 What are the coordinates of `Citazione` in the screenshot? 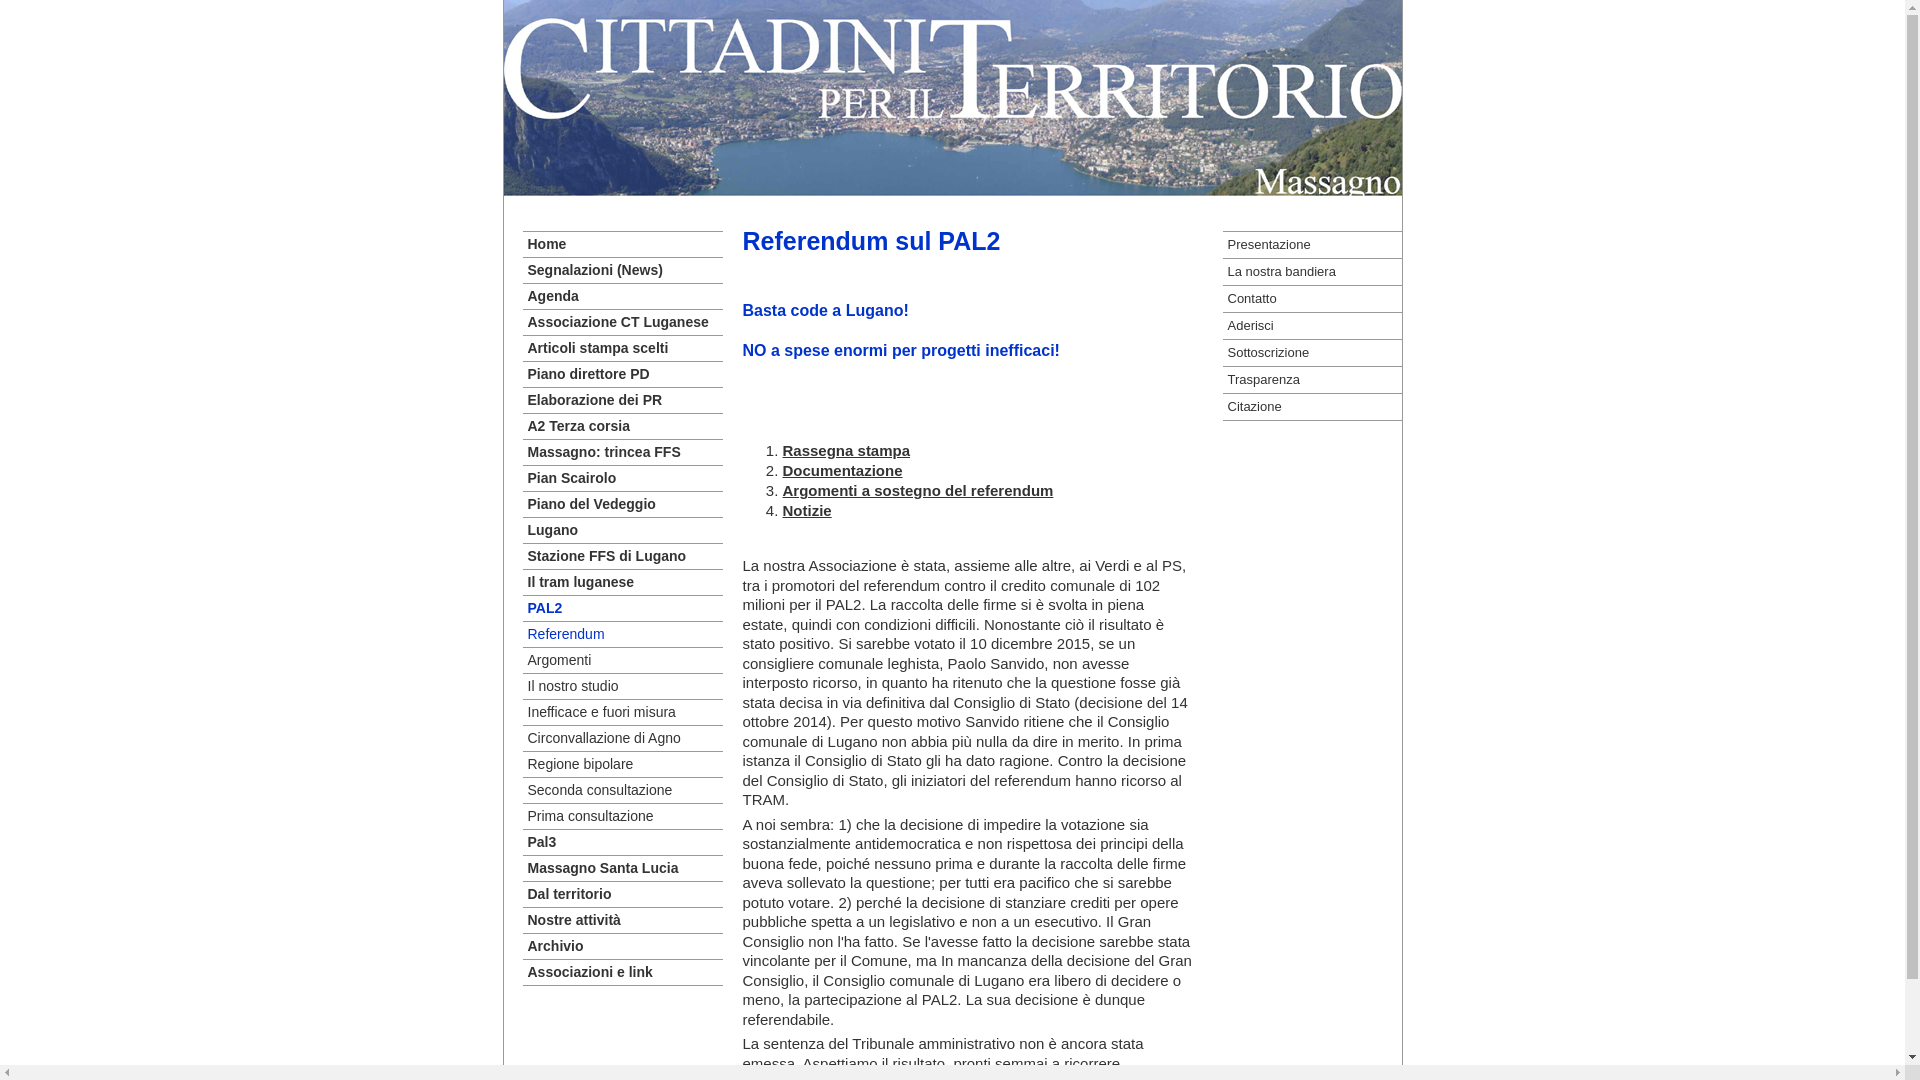 It's located at (1312, 407).